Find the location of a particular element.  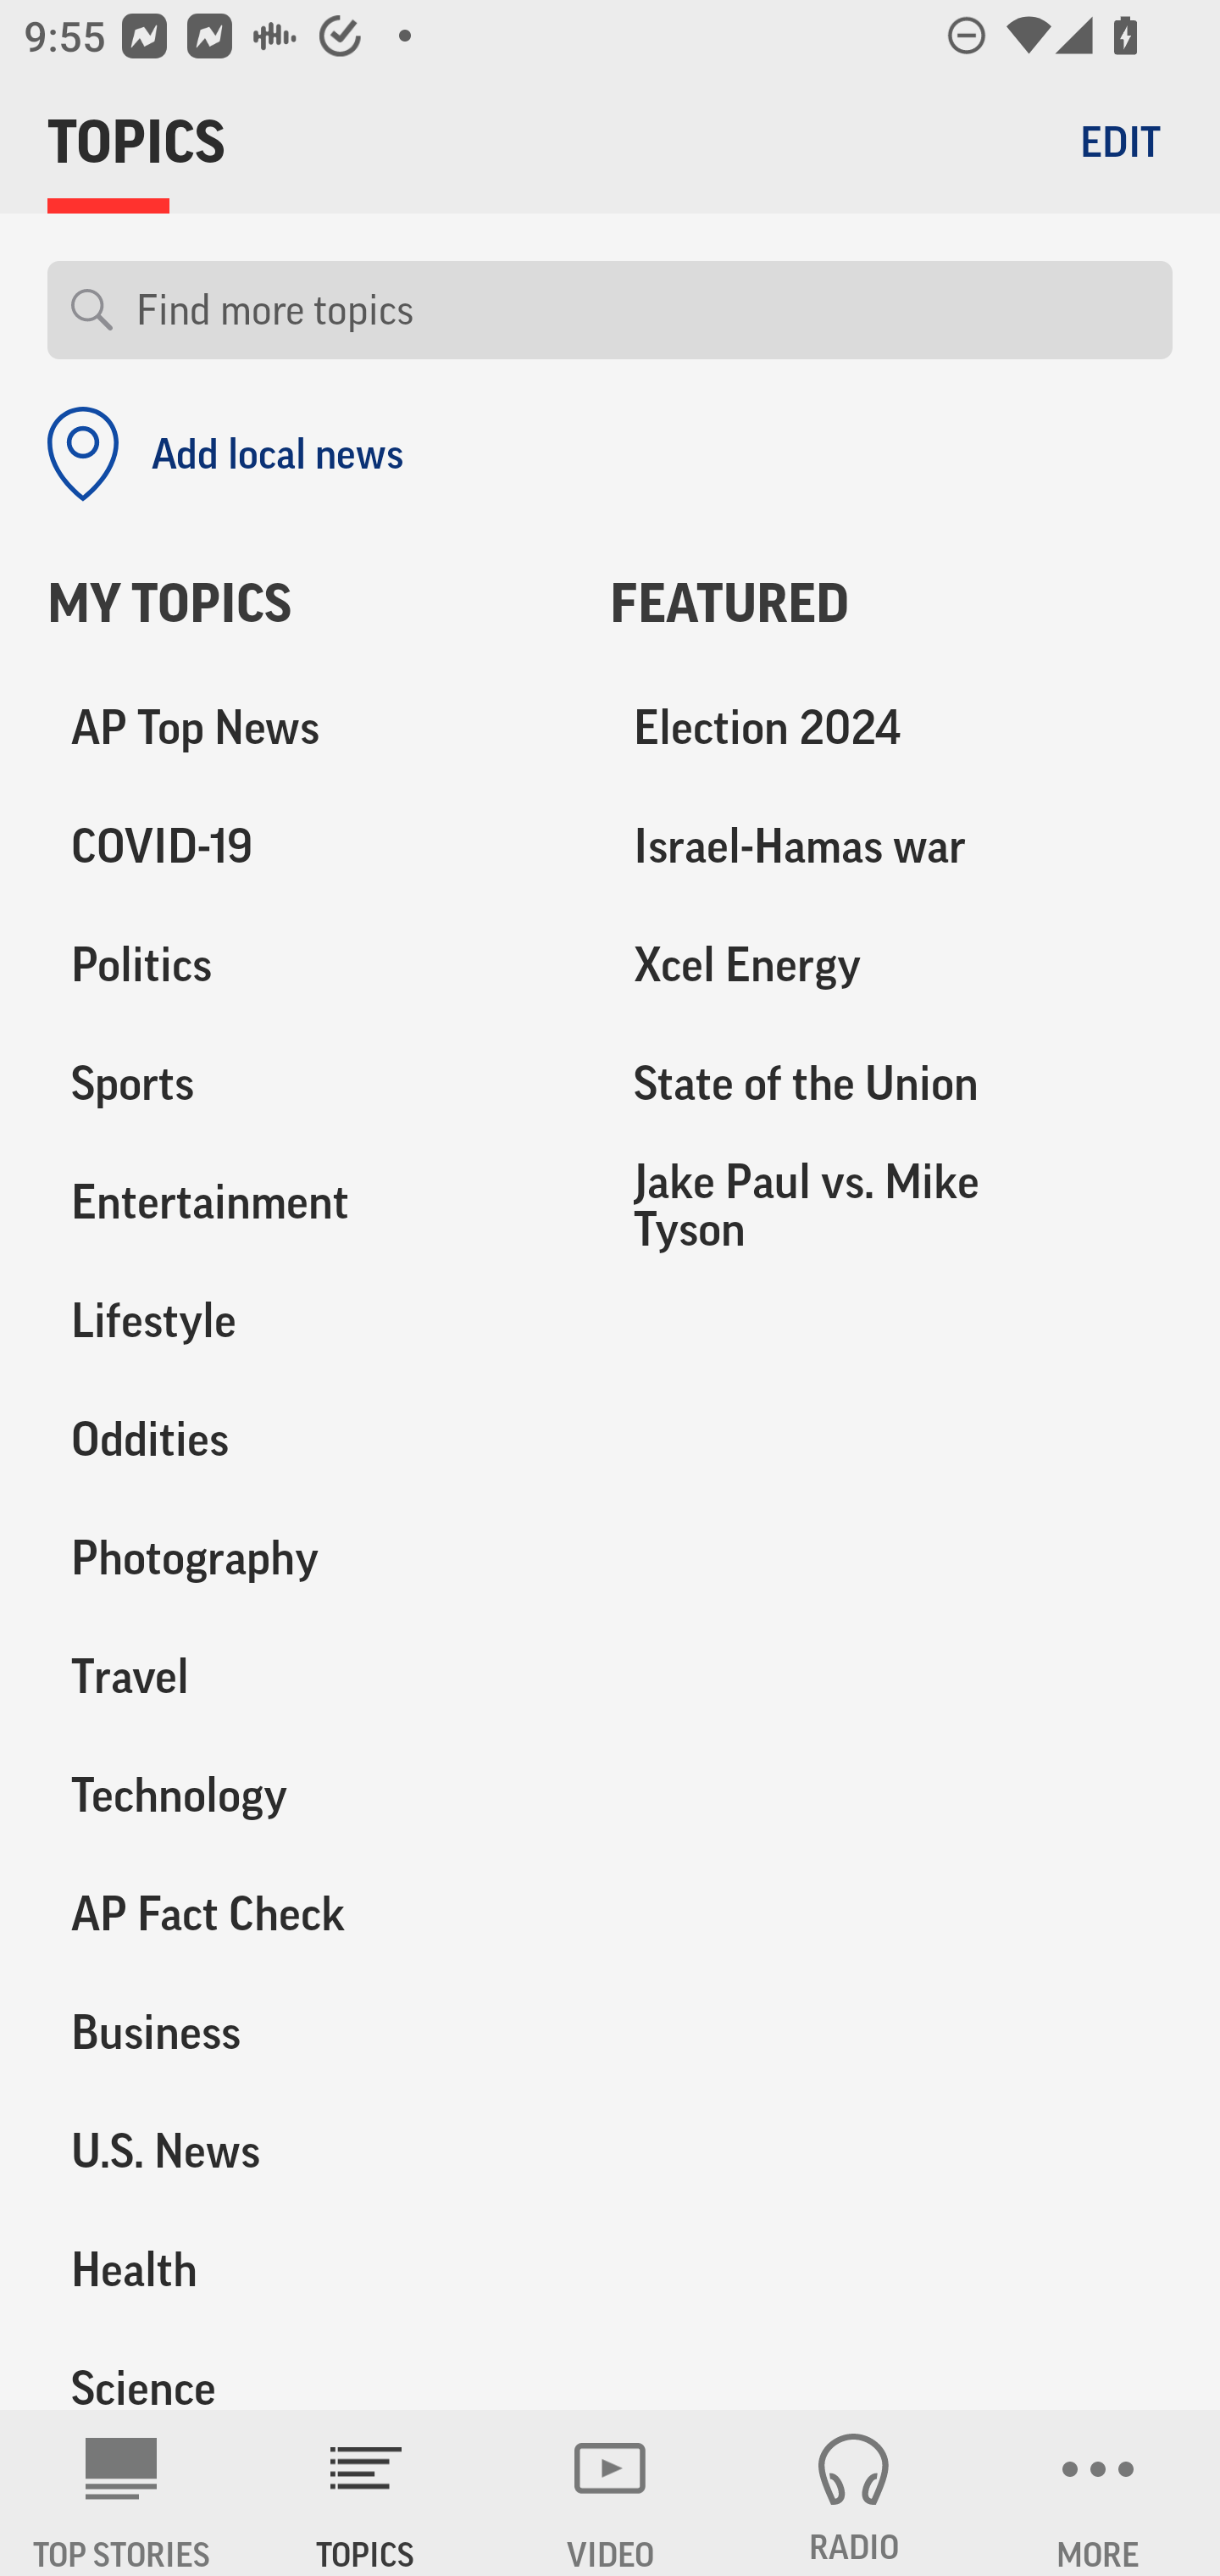

Lifestyle is located at coordinates (305, 1321).